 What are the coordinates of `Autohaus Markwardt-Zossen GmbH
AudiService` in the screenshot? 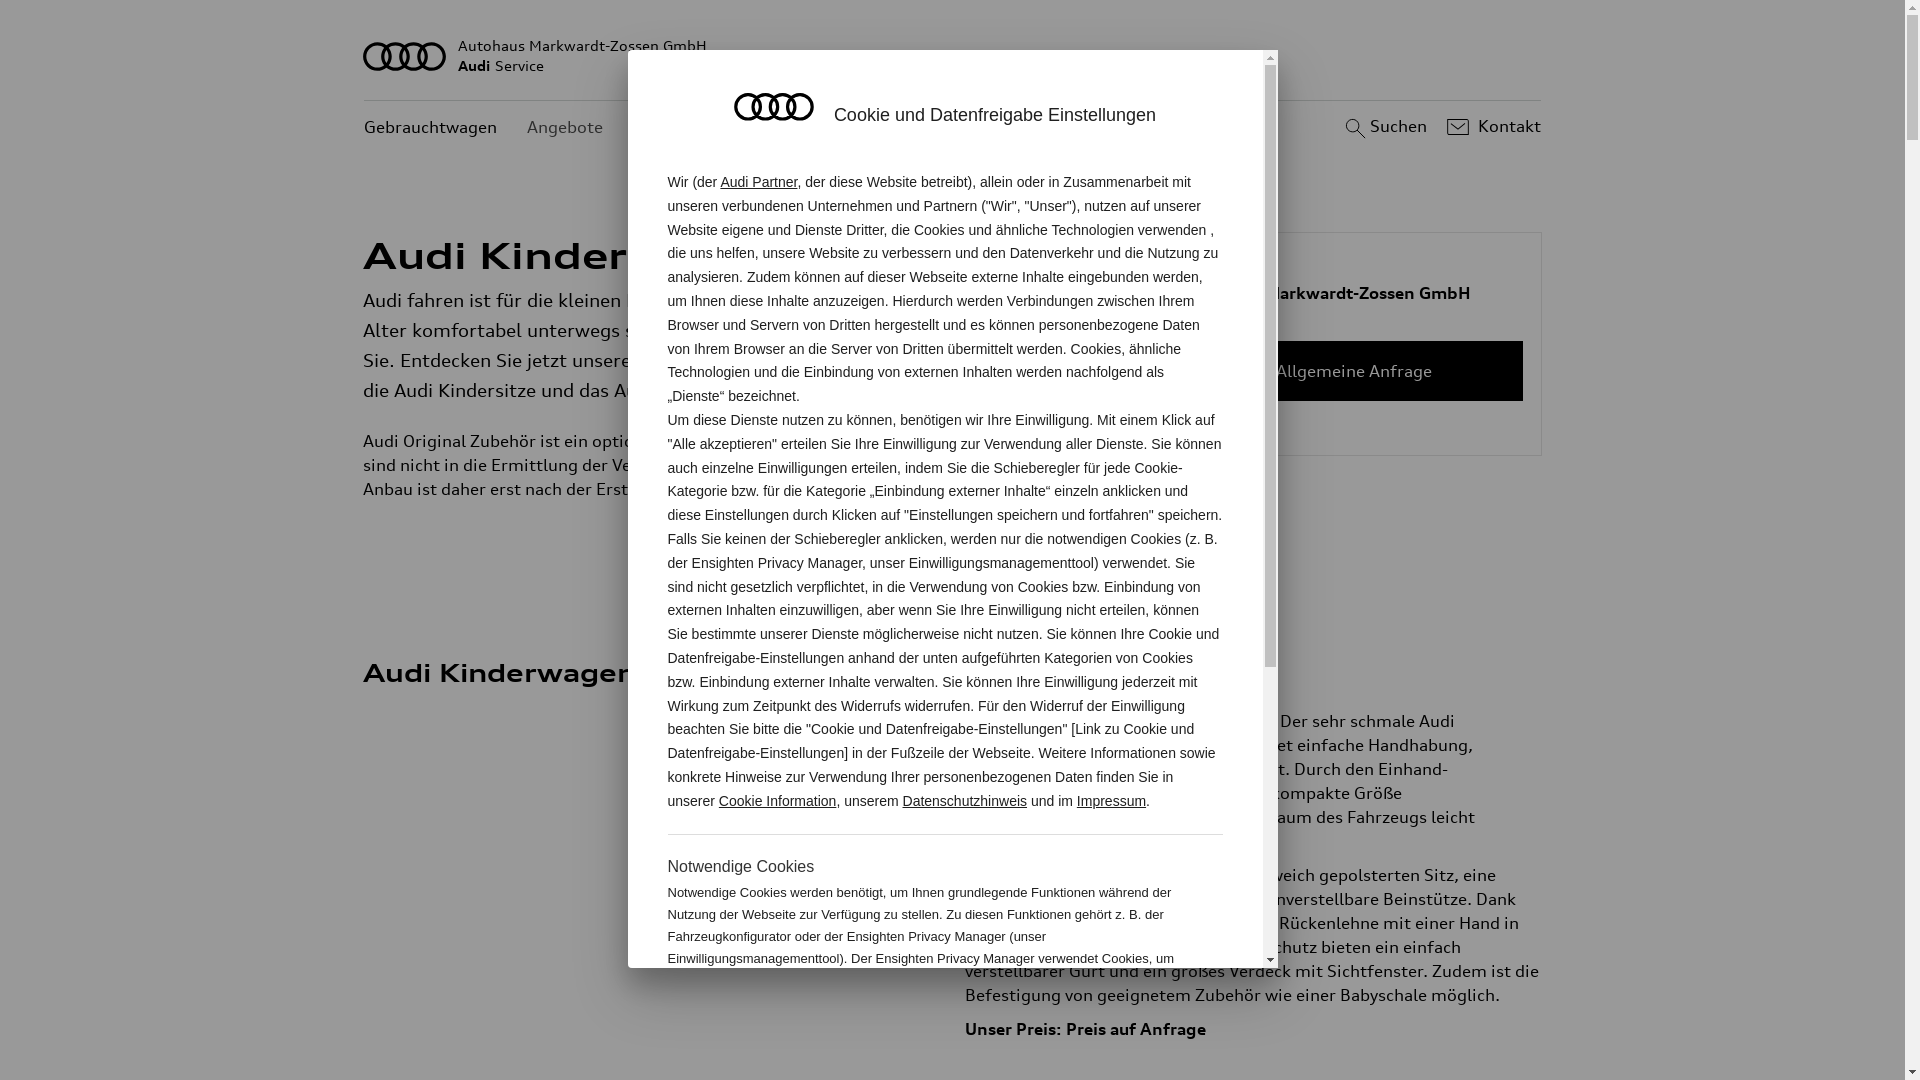 It's located at (953, 56).